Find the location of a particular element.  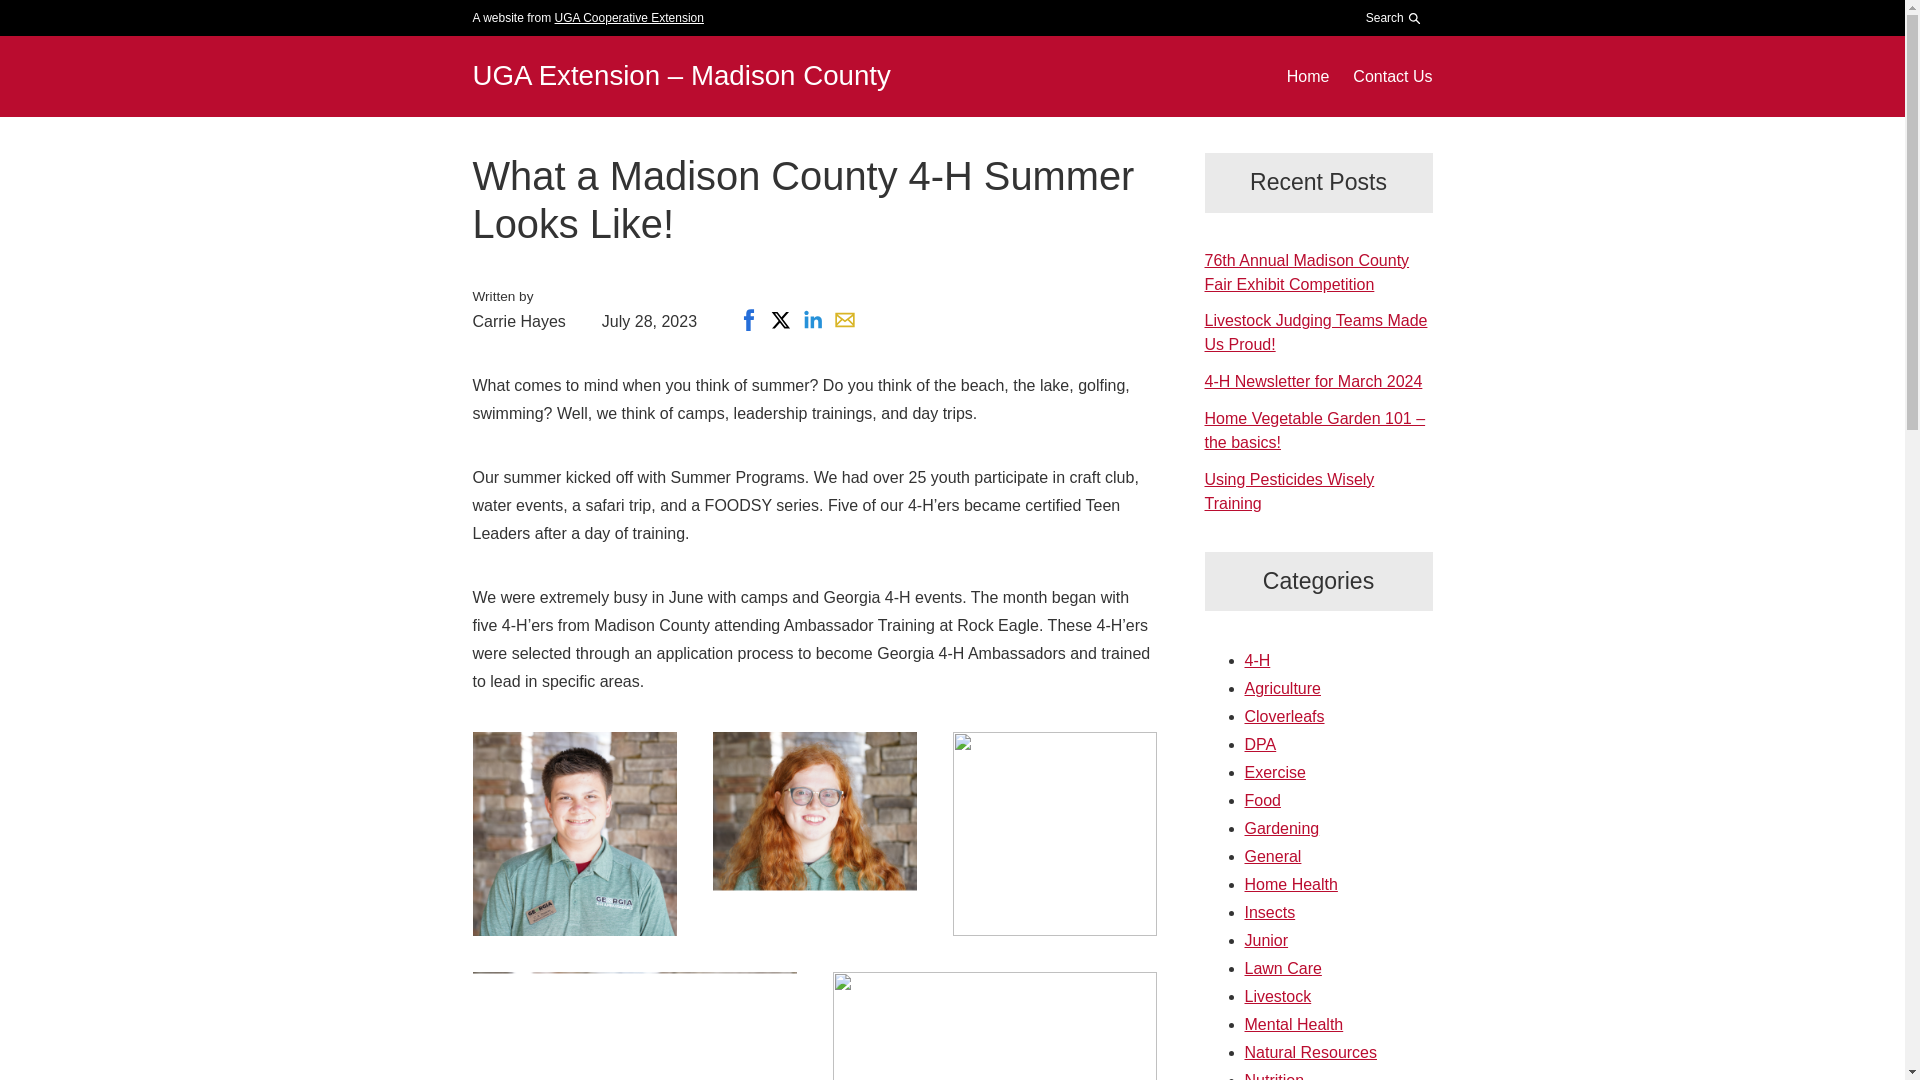

DPA is located at coordinates (1260, 744).